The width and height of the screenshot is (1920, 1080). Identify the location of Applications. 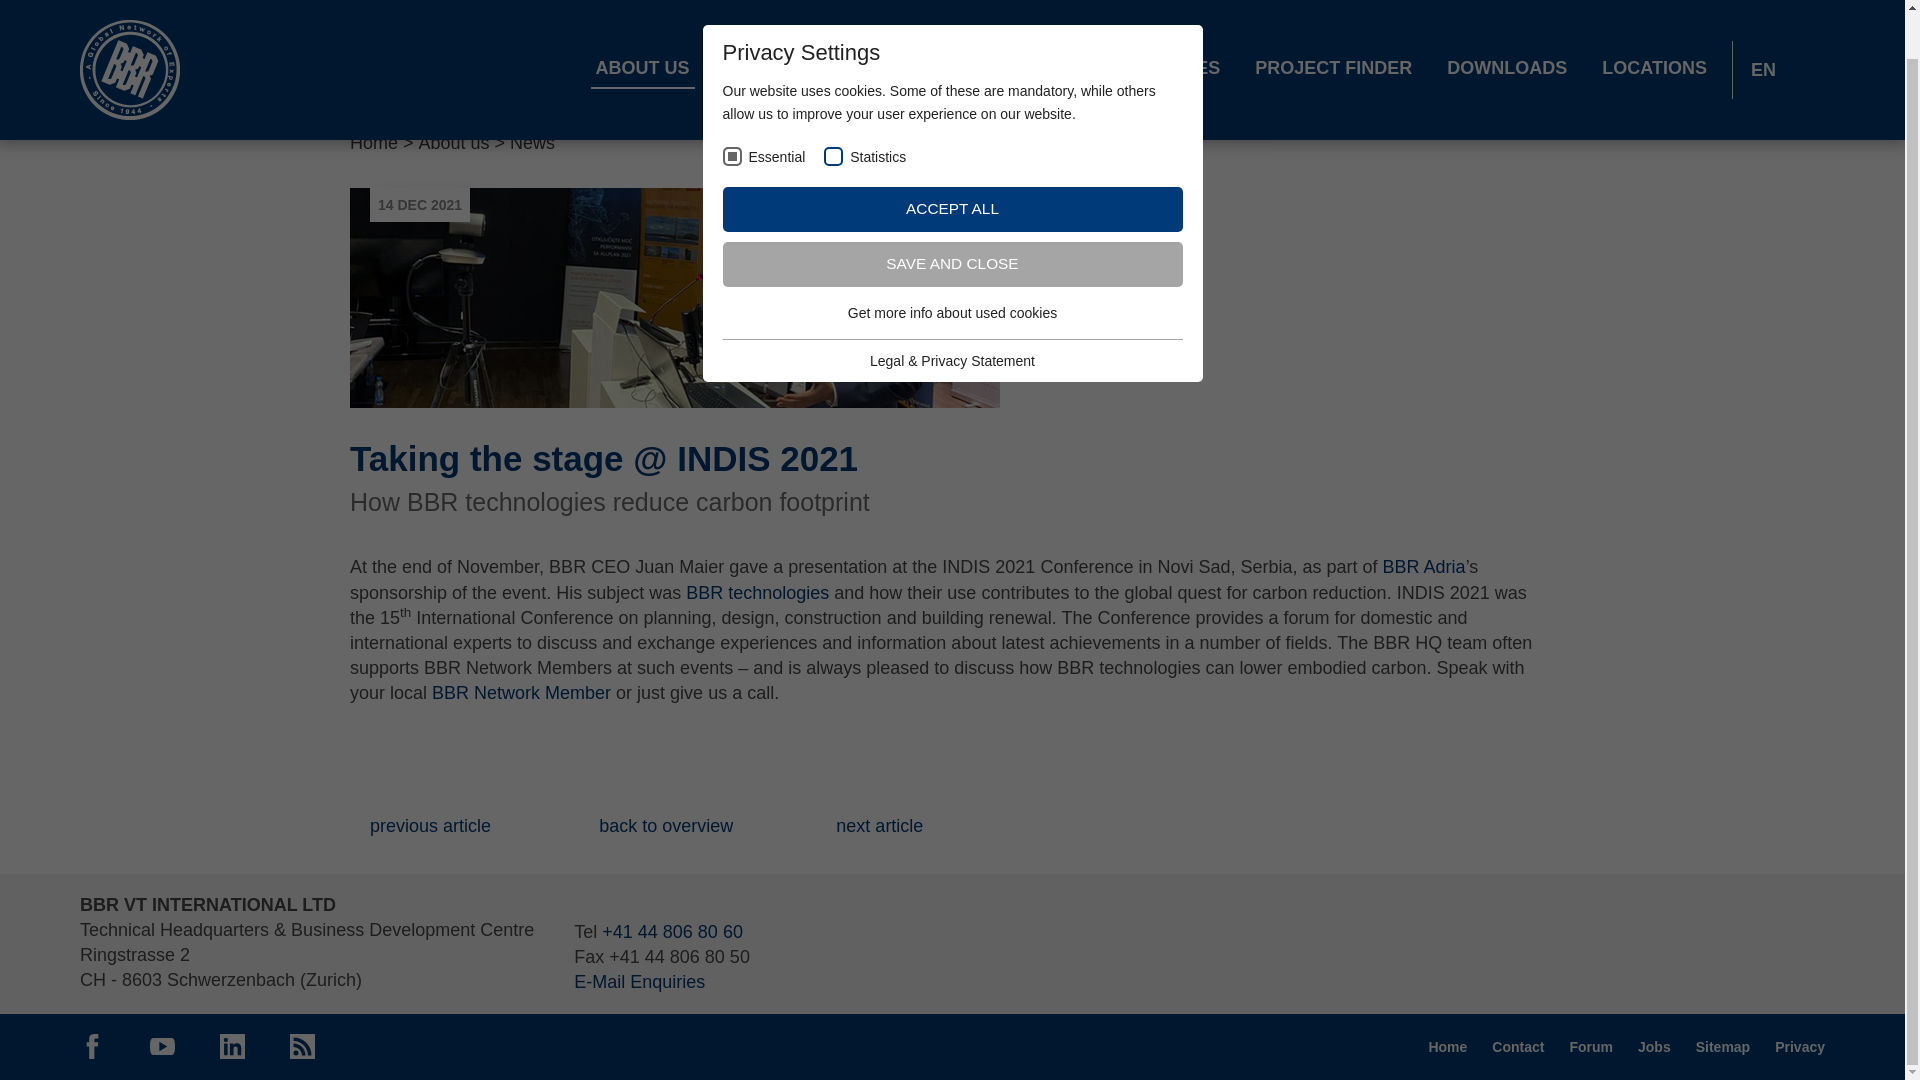
(975, 21).